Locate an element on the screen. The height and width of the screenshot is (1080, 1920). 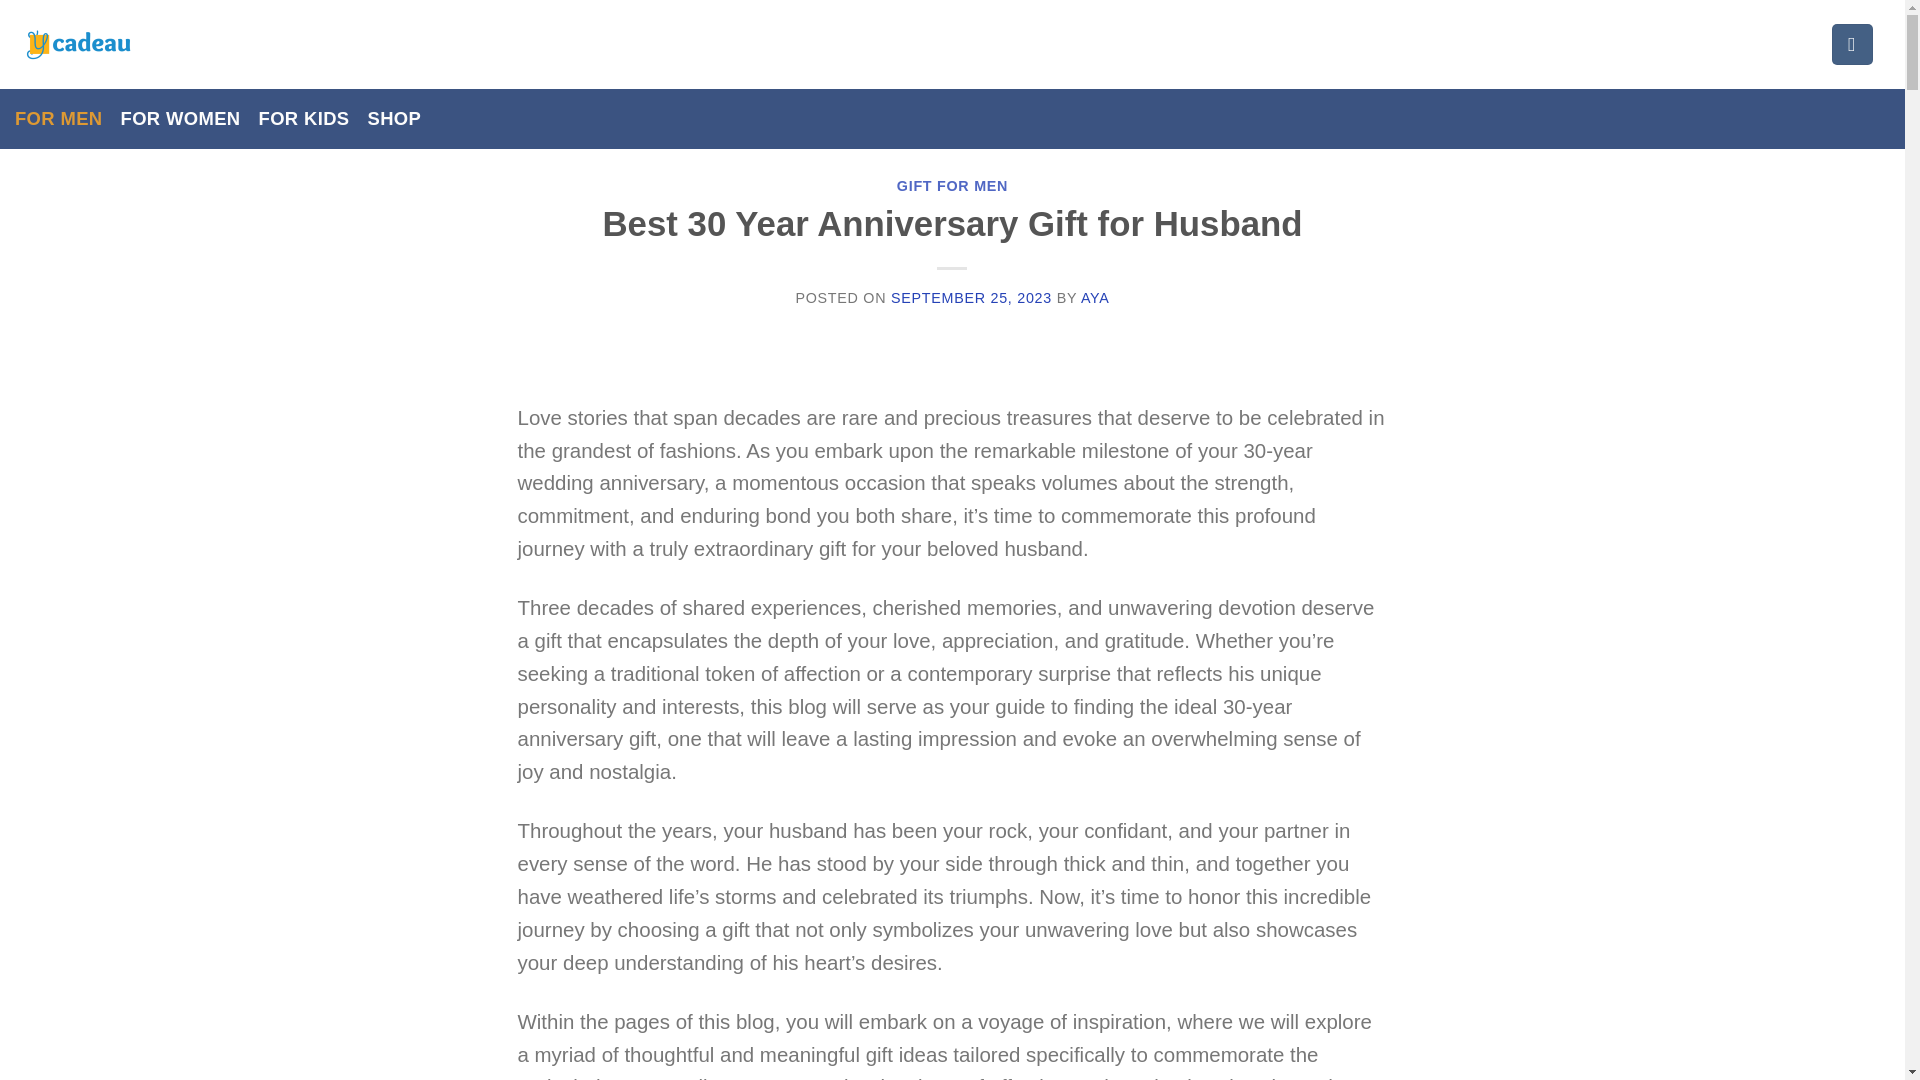
SEPTEMBER 25, 2023 is located at coordinates (971, 298).